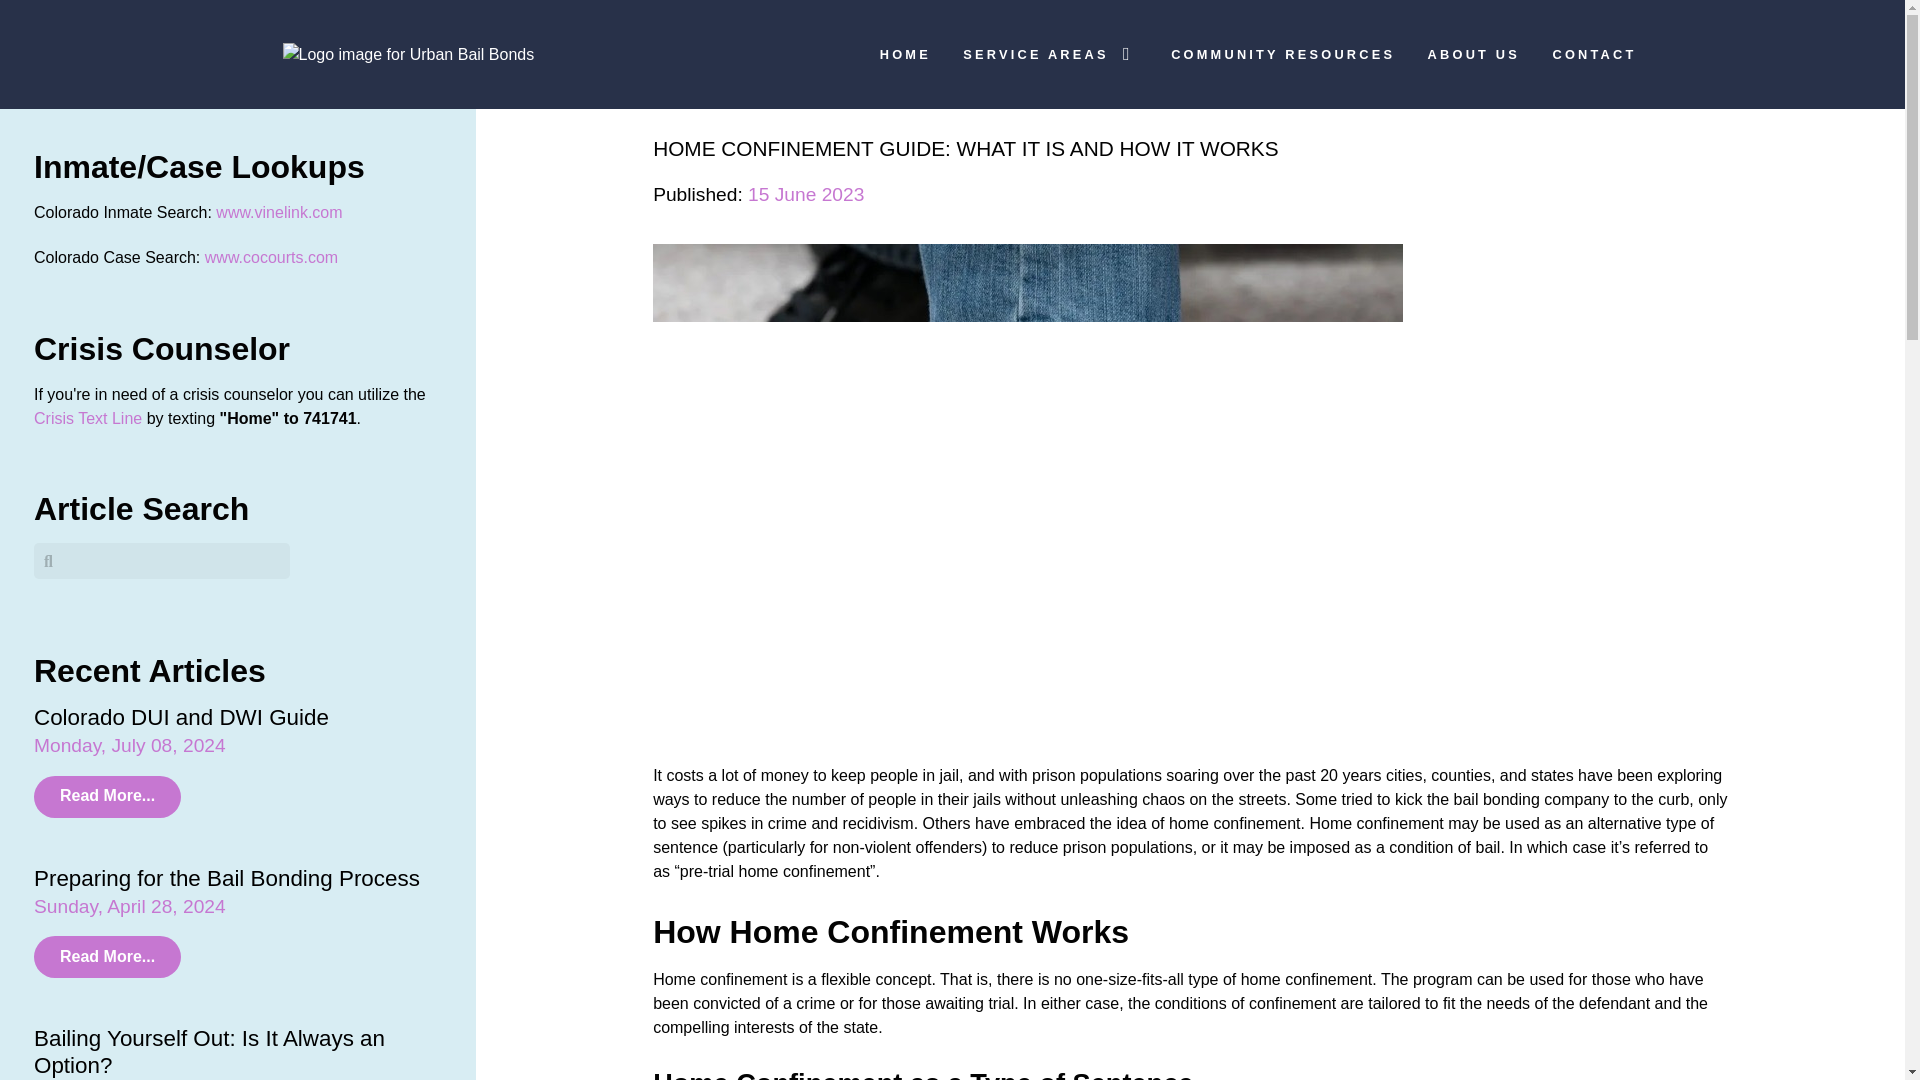  What do you see at coordinates (271, 257) in the screenshot?
I see `www.cocourts.com` at bounding box center [271, 257].